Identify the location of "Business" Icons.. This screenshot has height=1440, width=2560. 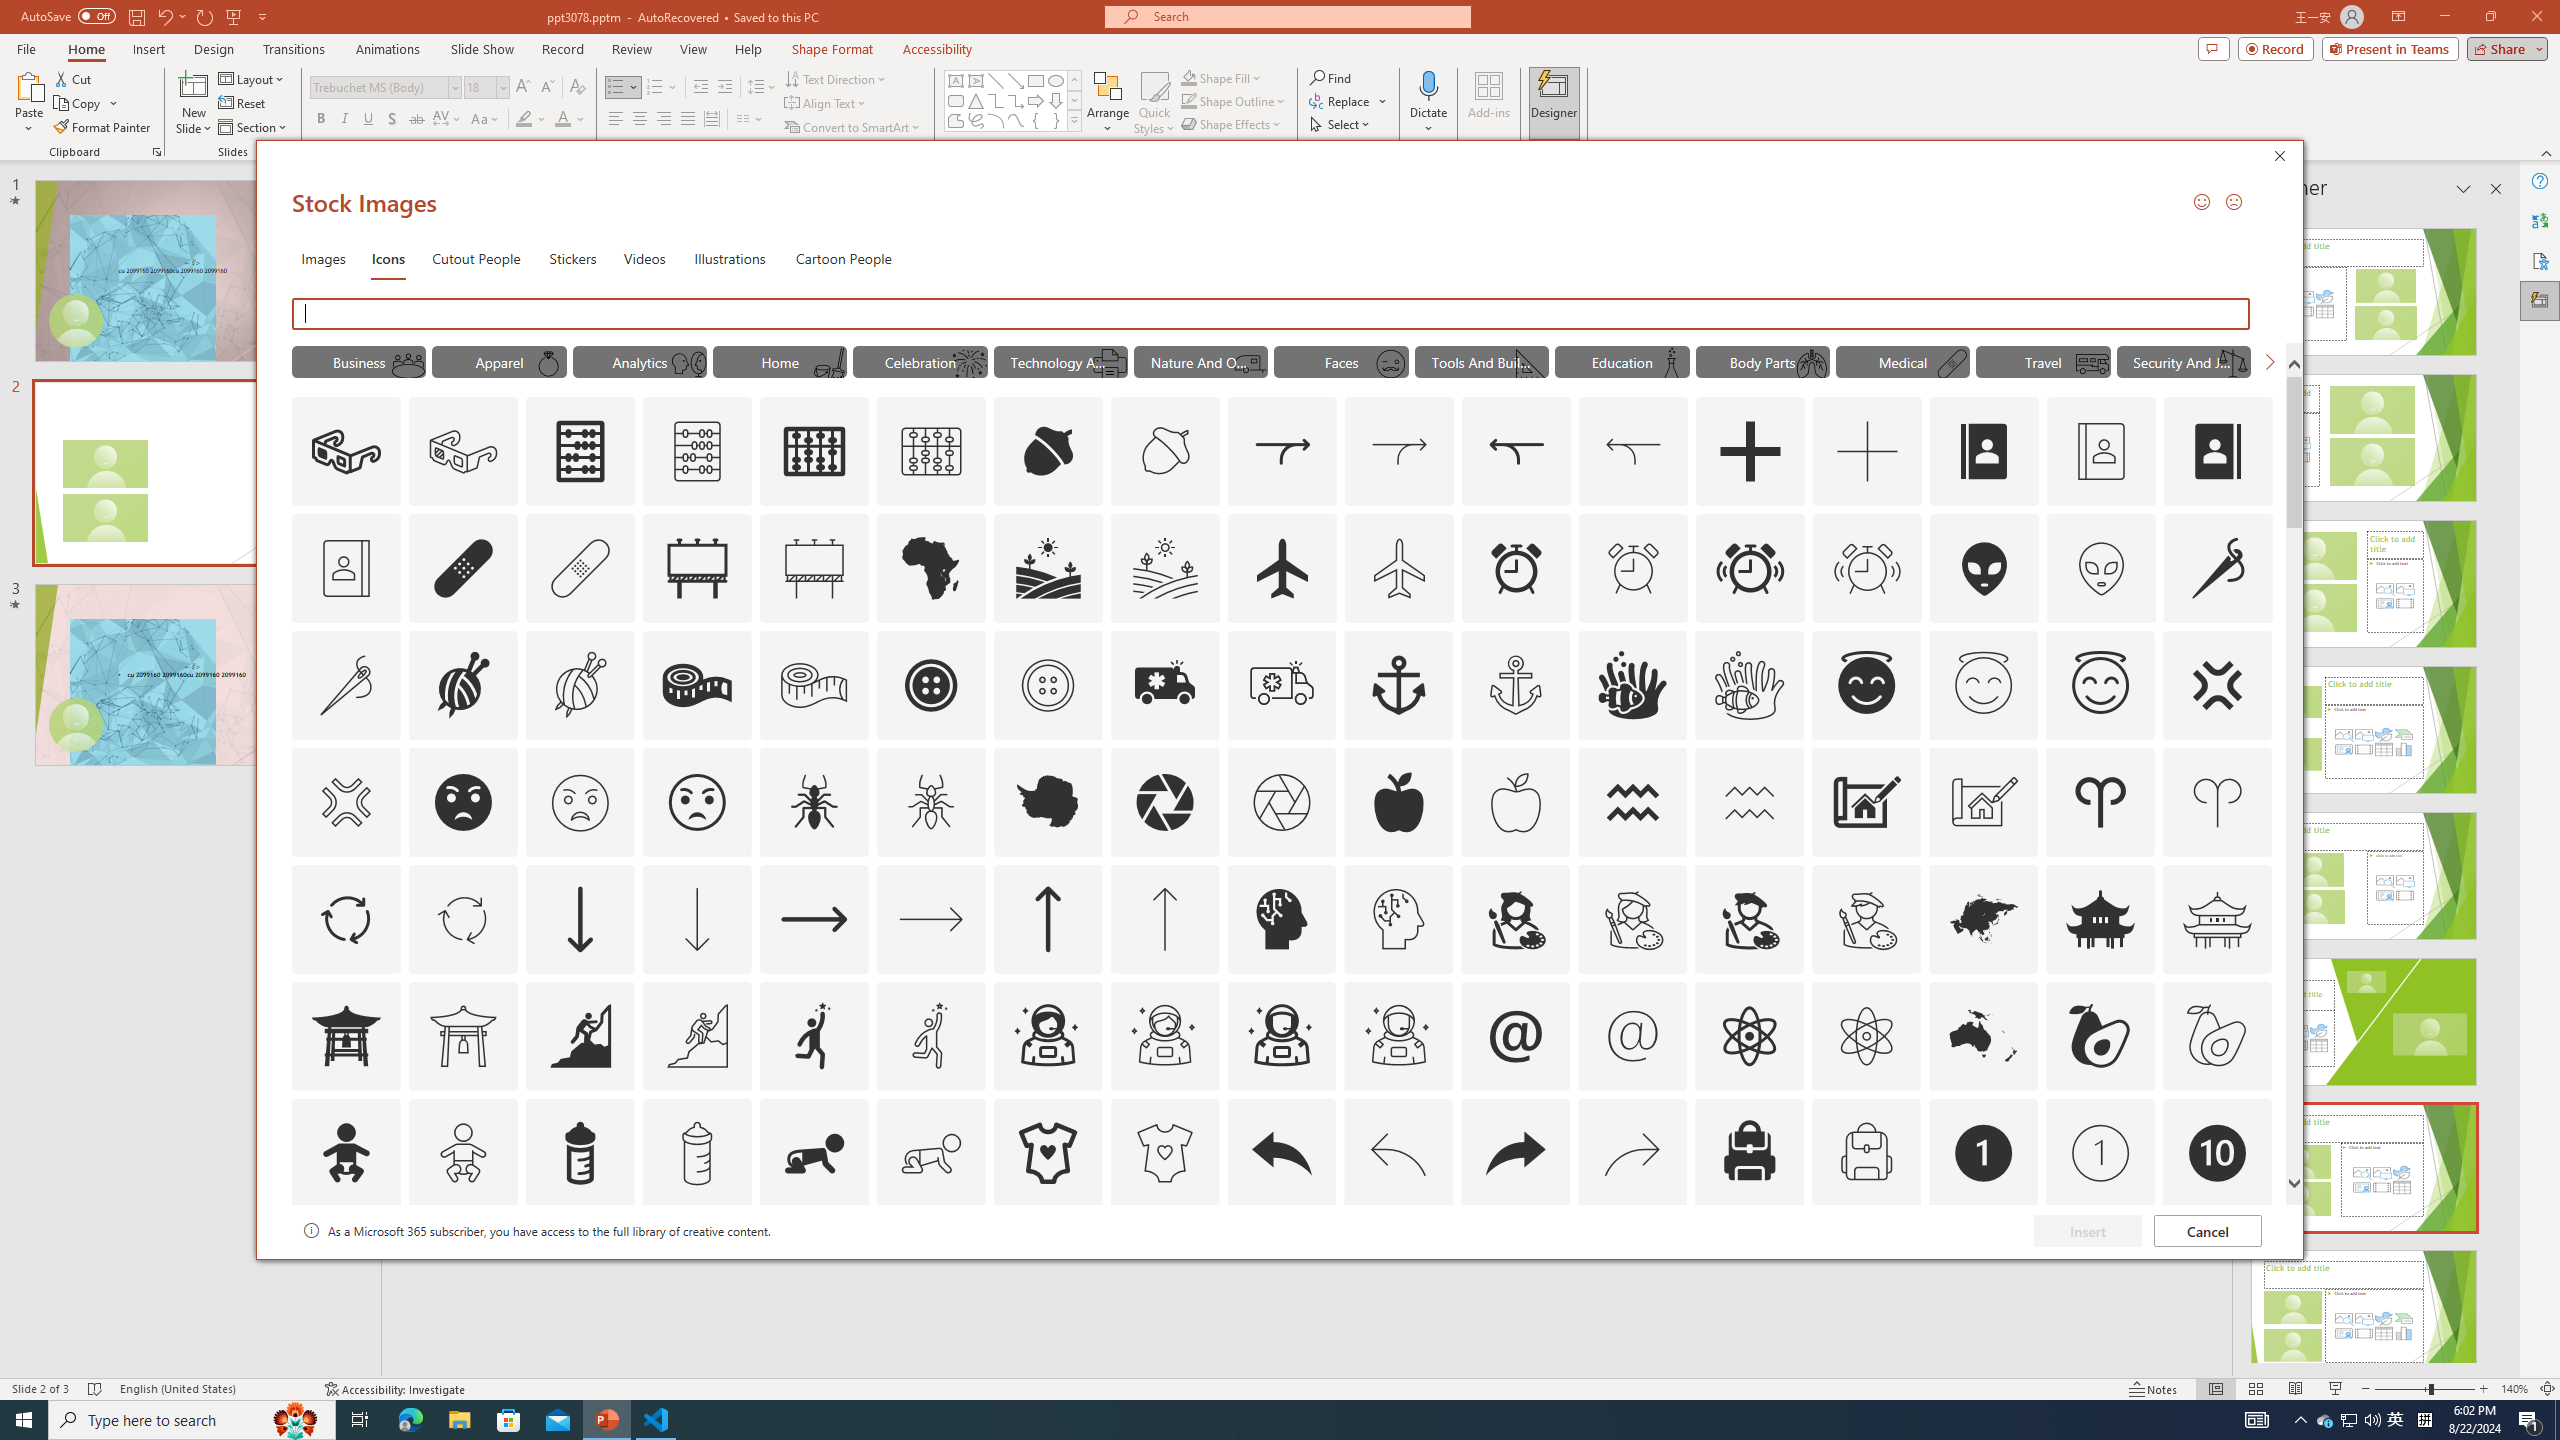
(358, 361).